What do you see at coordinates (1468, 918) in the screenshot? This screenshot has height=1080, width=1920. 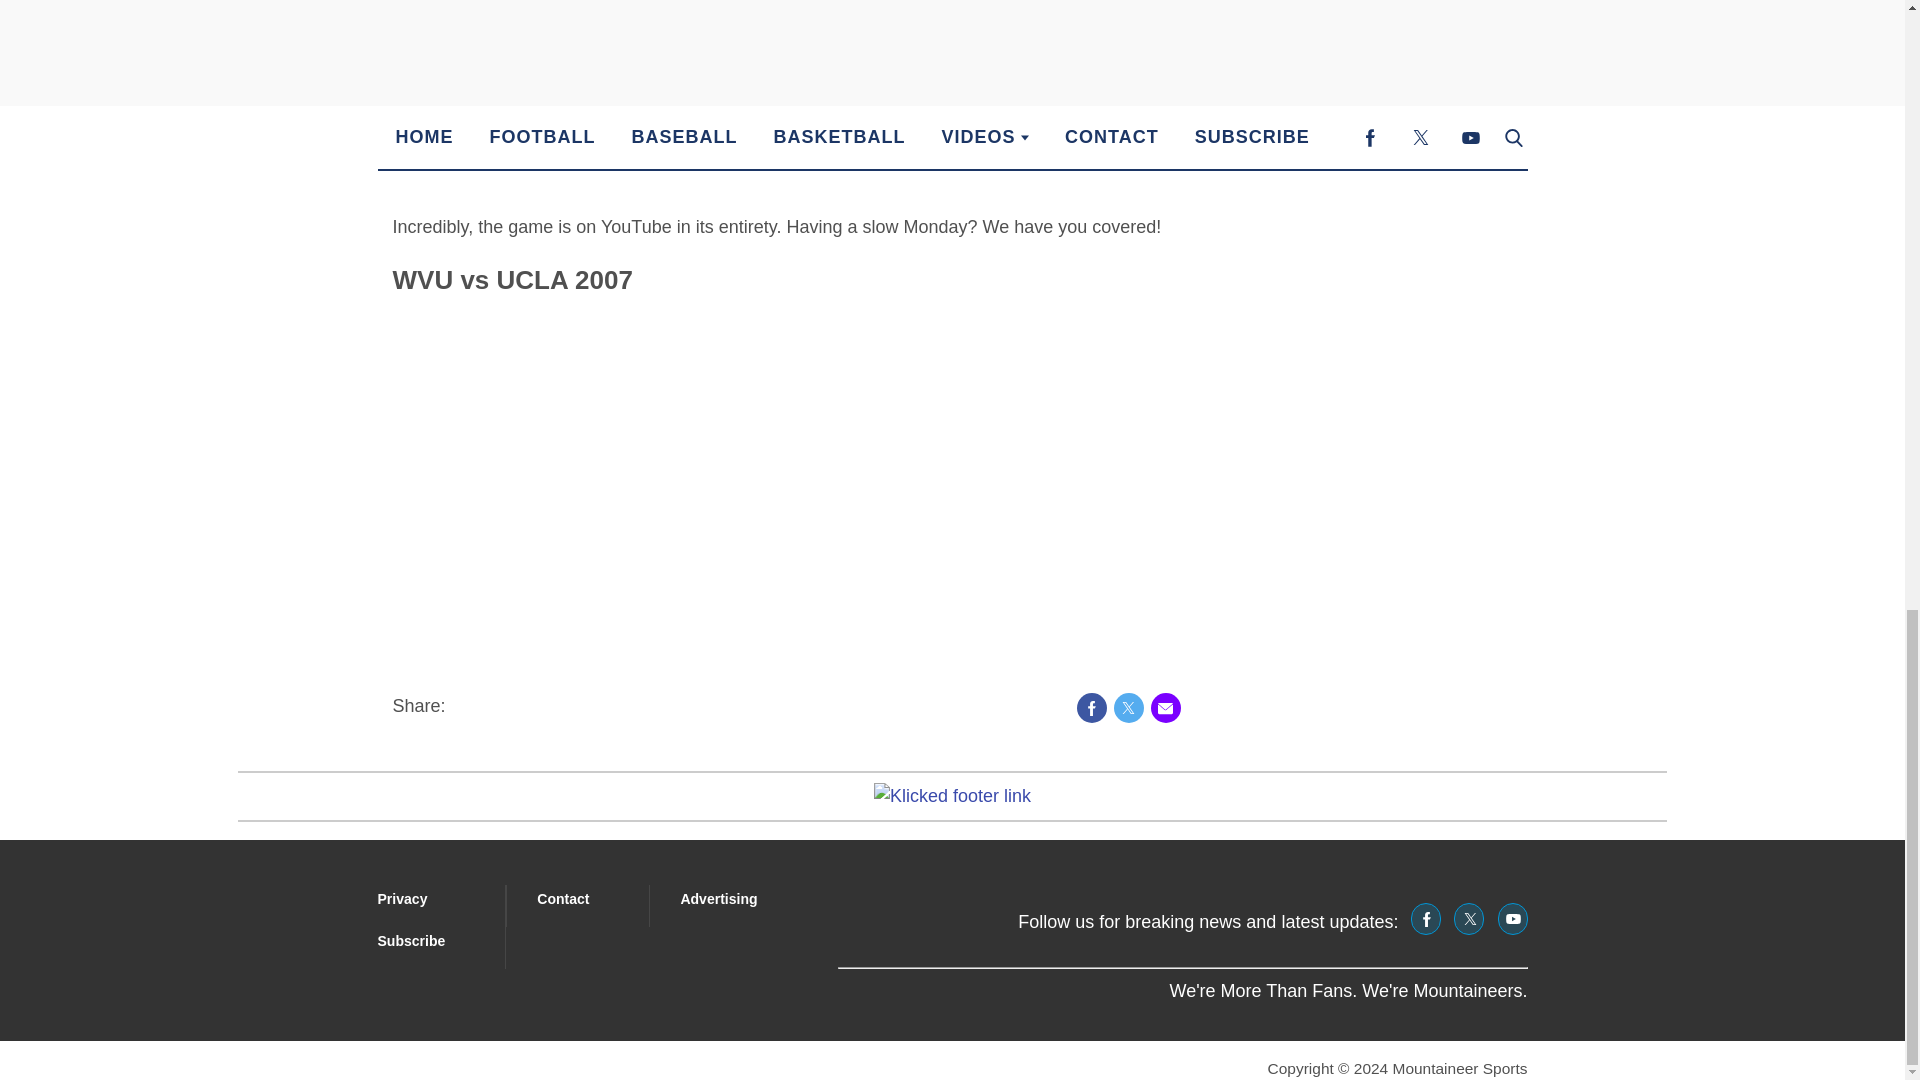 I see `Follow us on Twitter` at bounding box center [1468, 918].